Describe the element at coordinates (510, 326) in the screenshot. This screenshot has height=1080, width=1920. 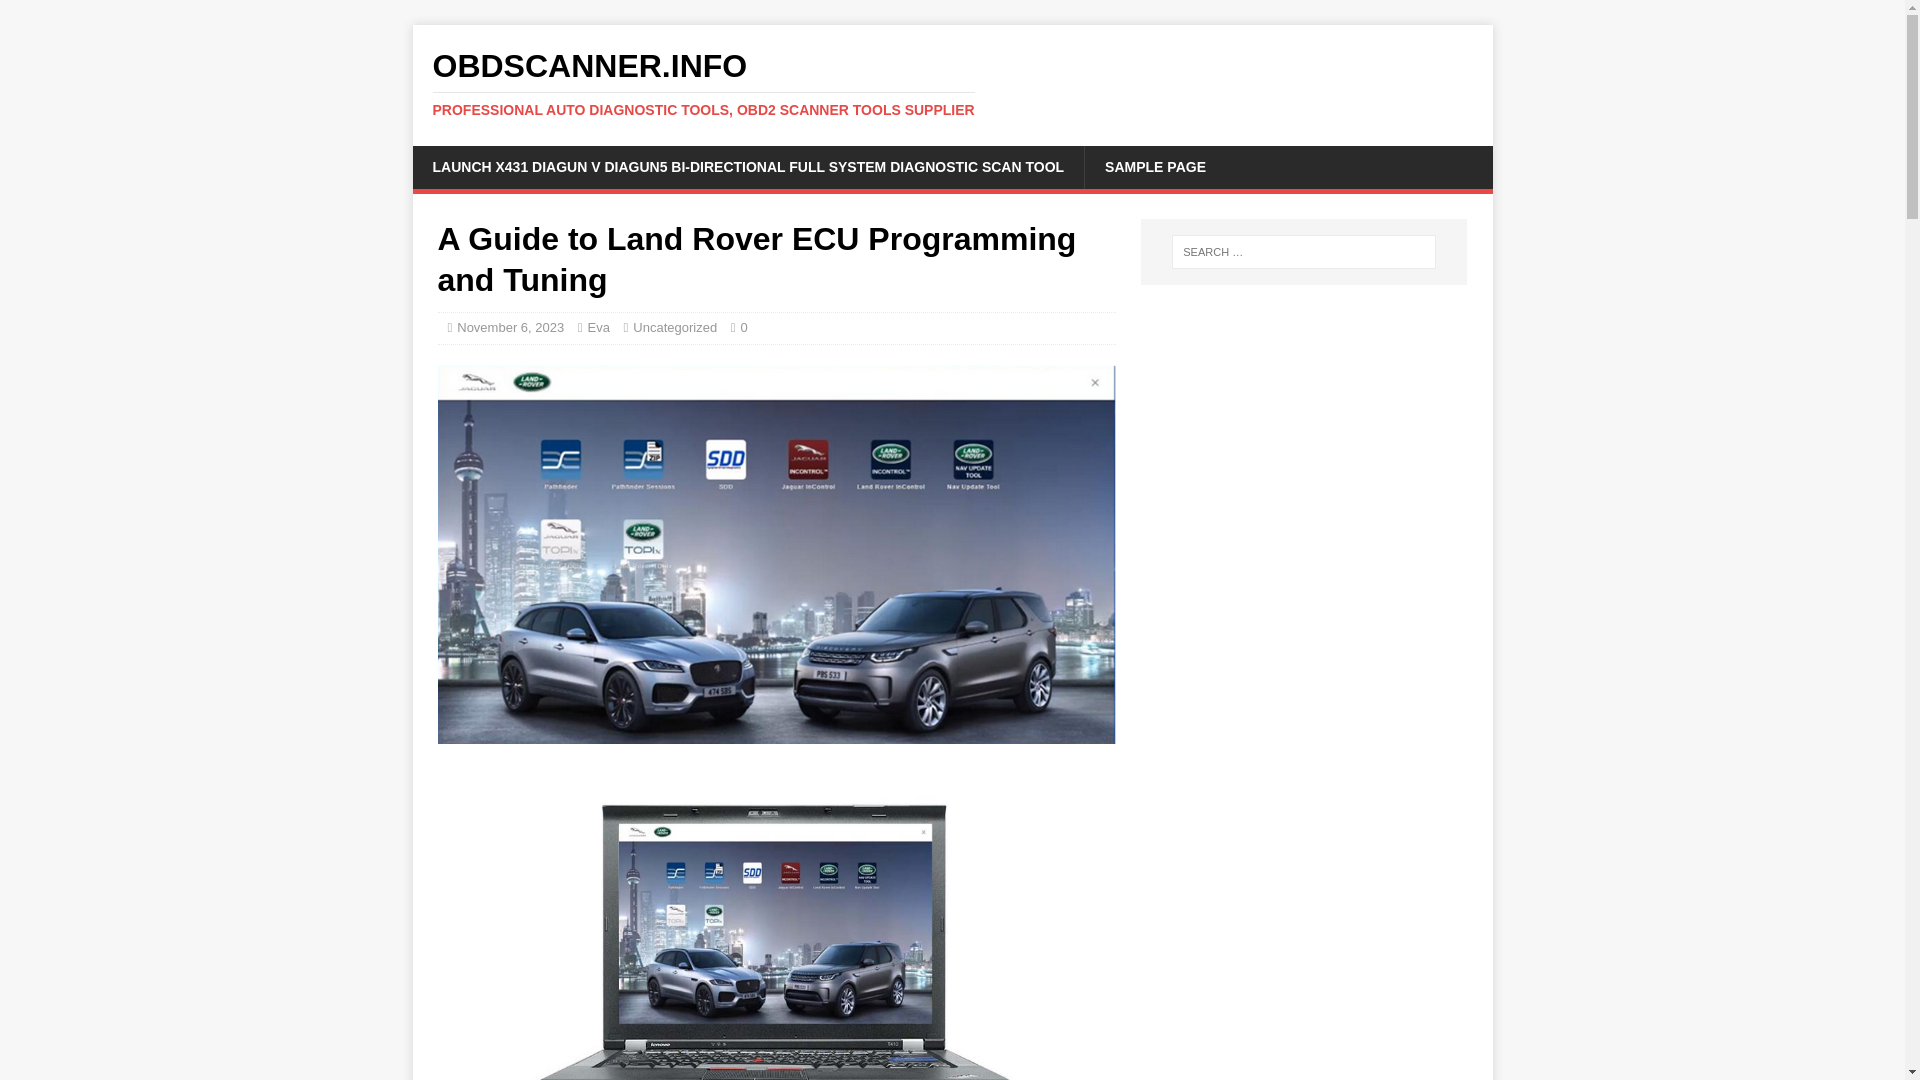
I see `November 6, 2023` at that location.